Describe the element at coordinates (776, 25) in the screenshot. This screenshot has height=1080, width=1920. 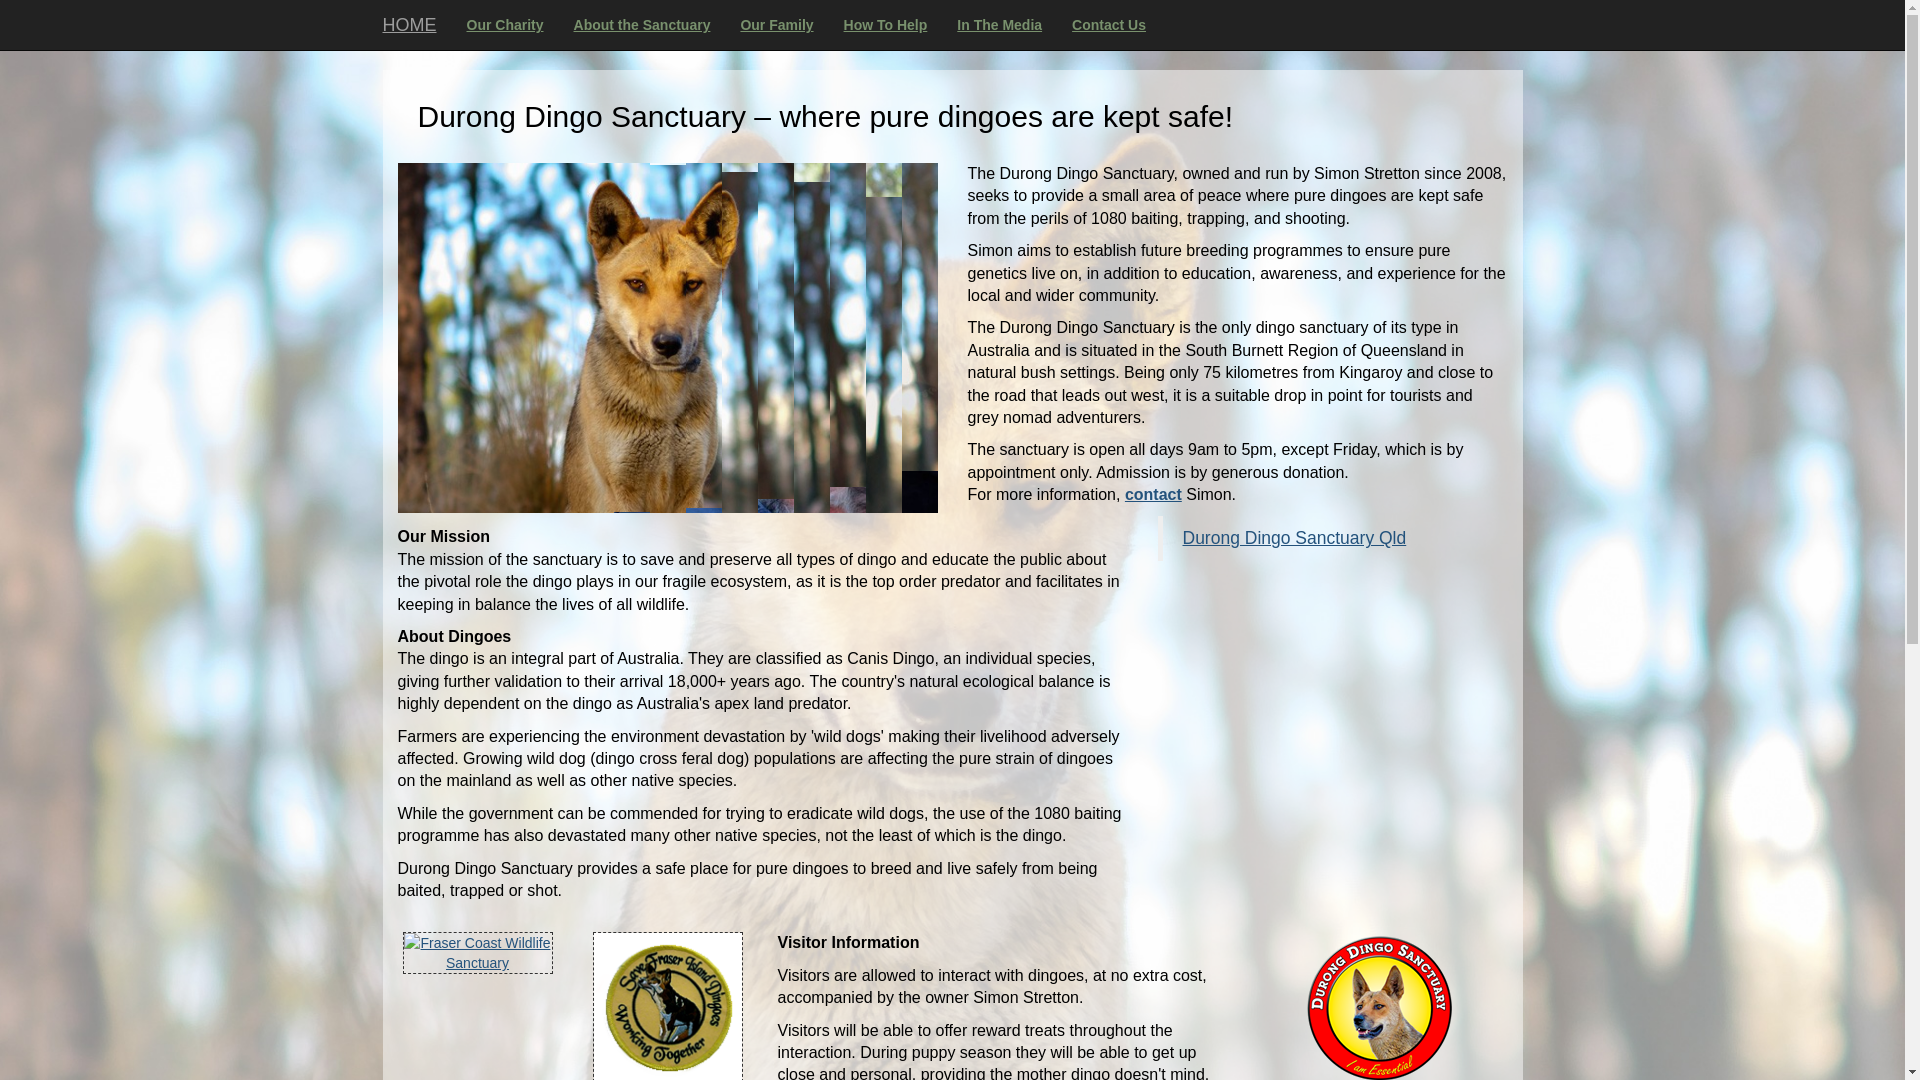
I see `Our Family` at that location.